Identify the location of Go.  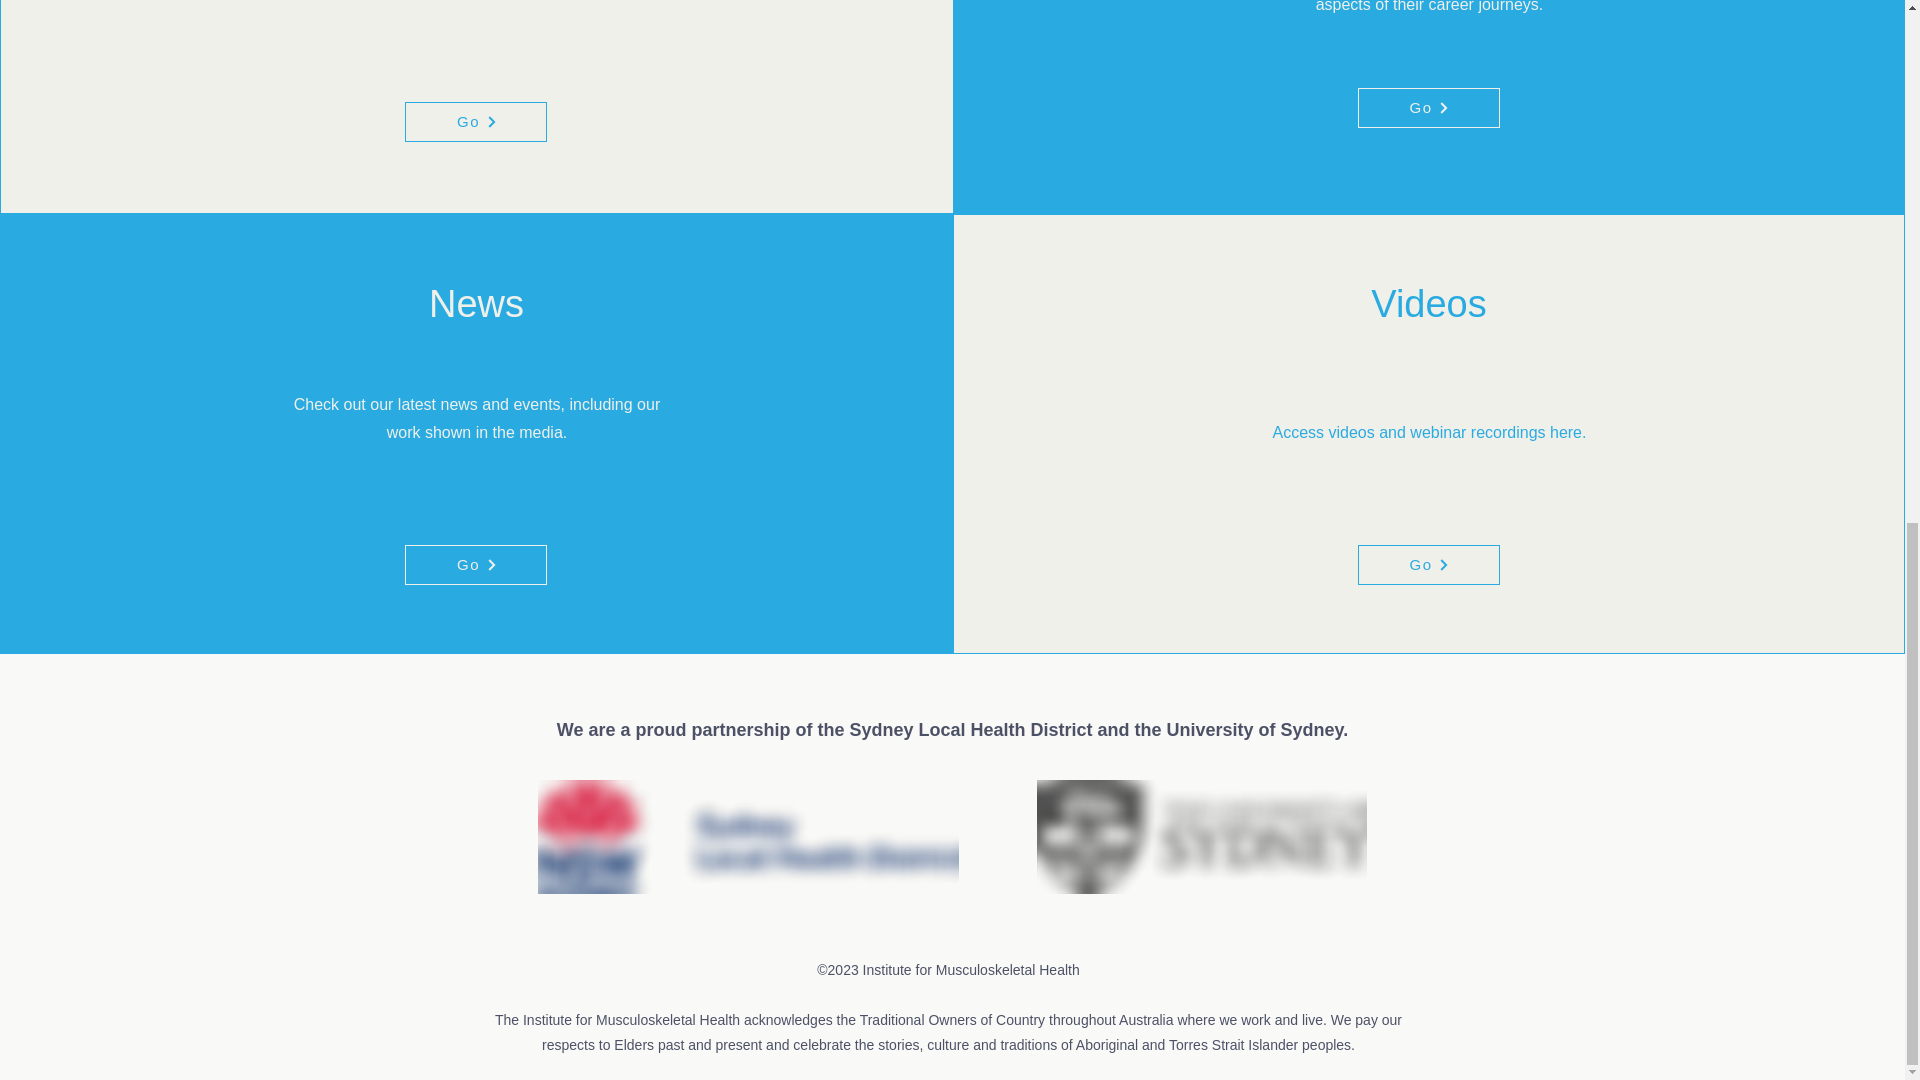
(476, 121).